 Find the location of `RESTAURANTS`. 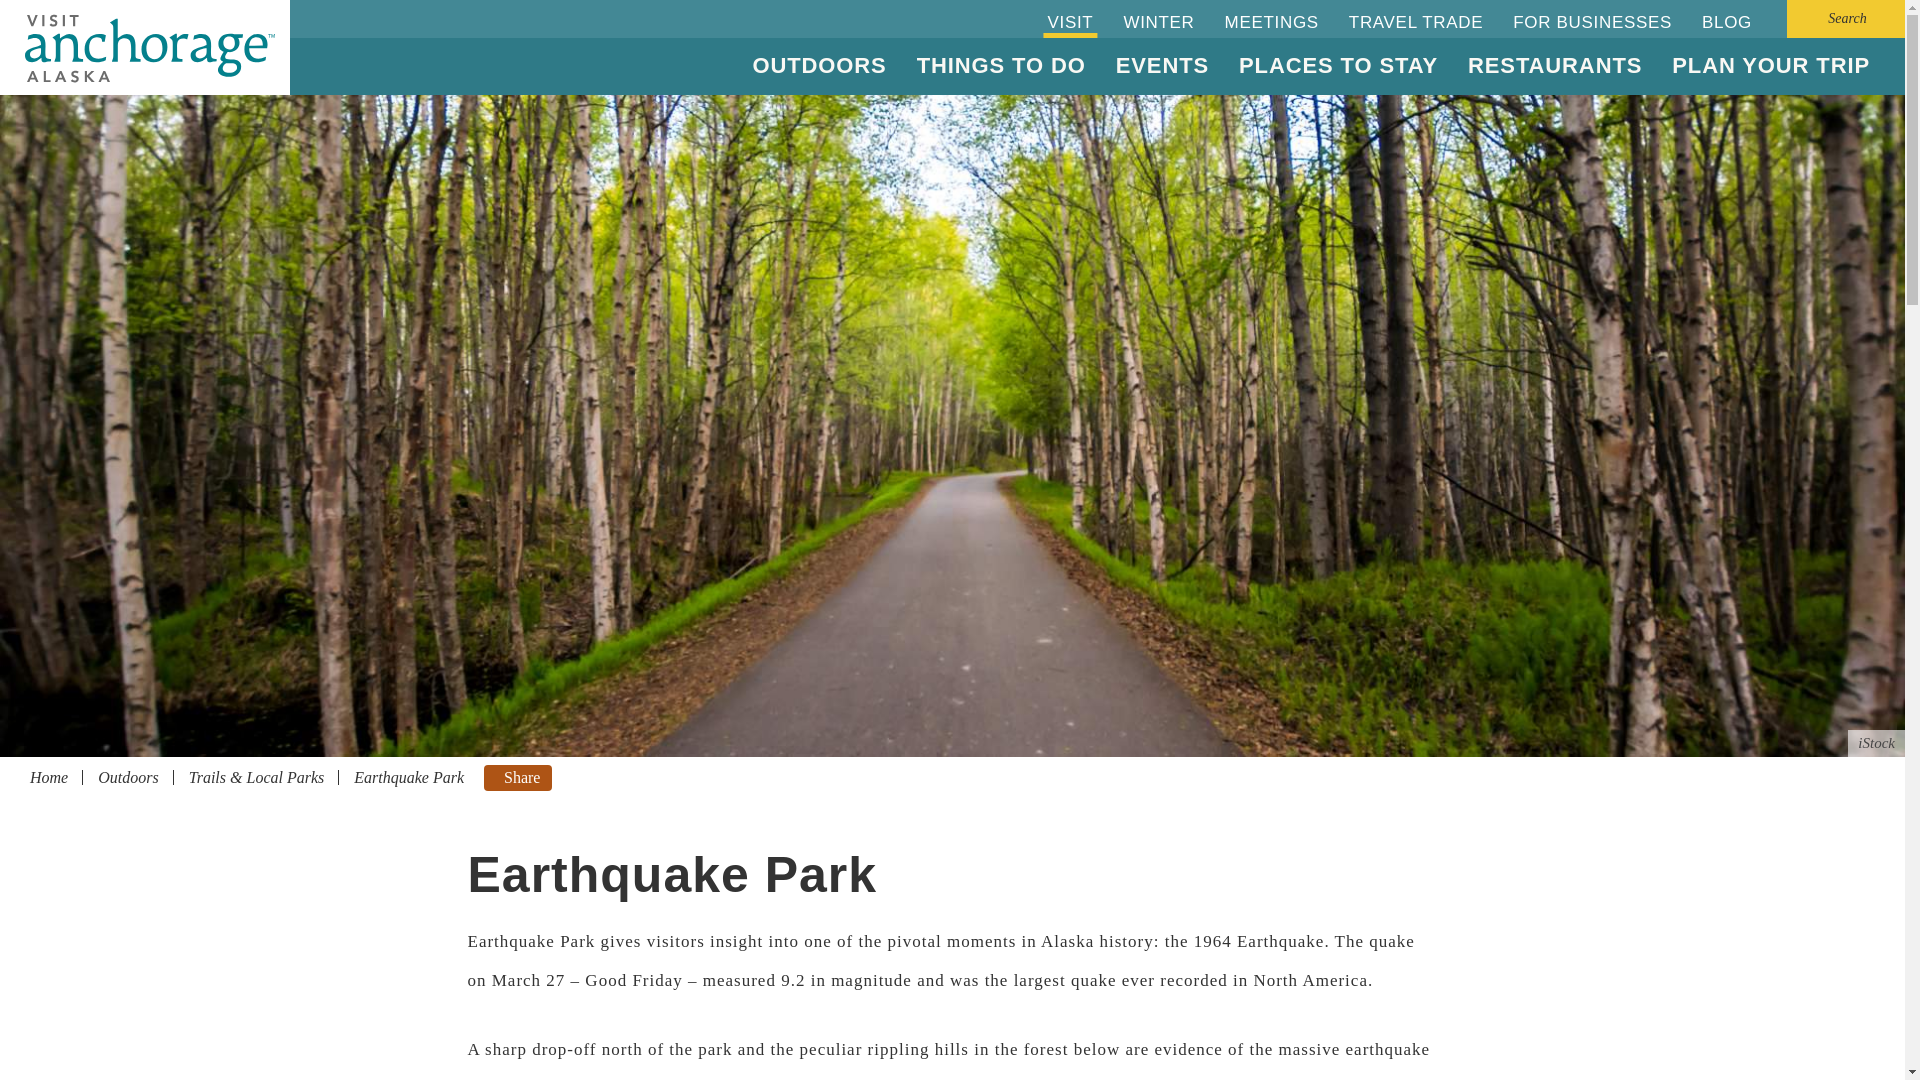

RESTAURANTS is located at coordinates (1554, 66).